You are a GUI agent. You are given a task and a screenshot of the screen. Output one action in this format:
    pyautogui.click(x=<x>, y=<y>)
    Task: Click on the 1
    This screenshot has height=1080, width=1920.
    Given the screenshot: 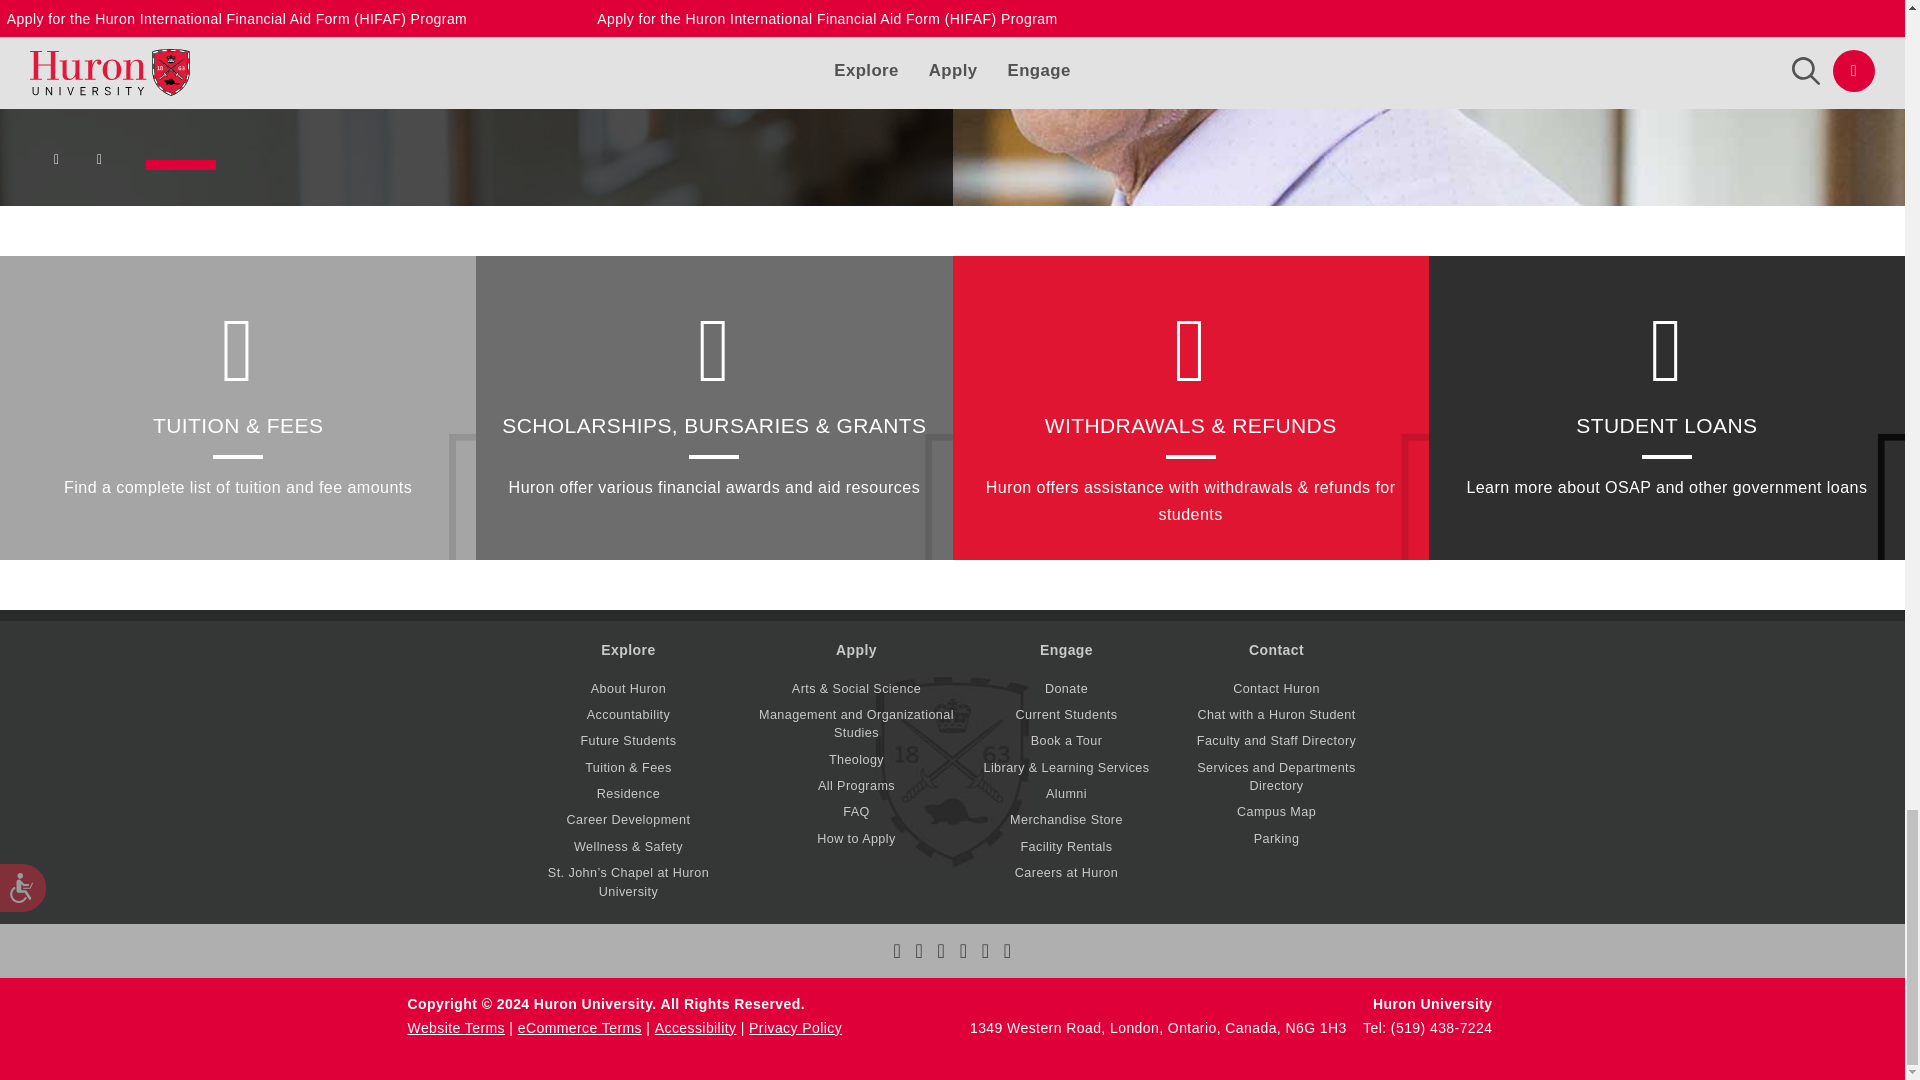 What is the action you would take?
    pyautogui.click(x=180, y=164)
    